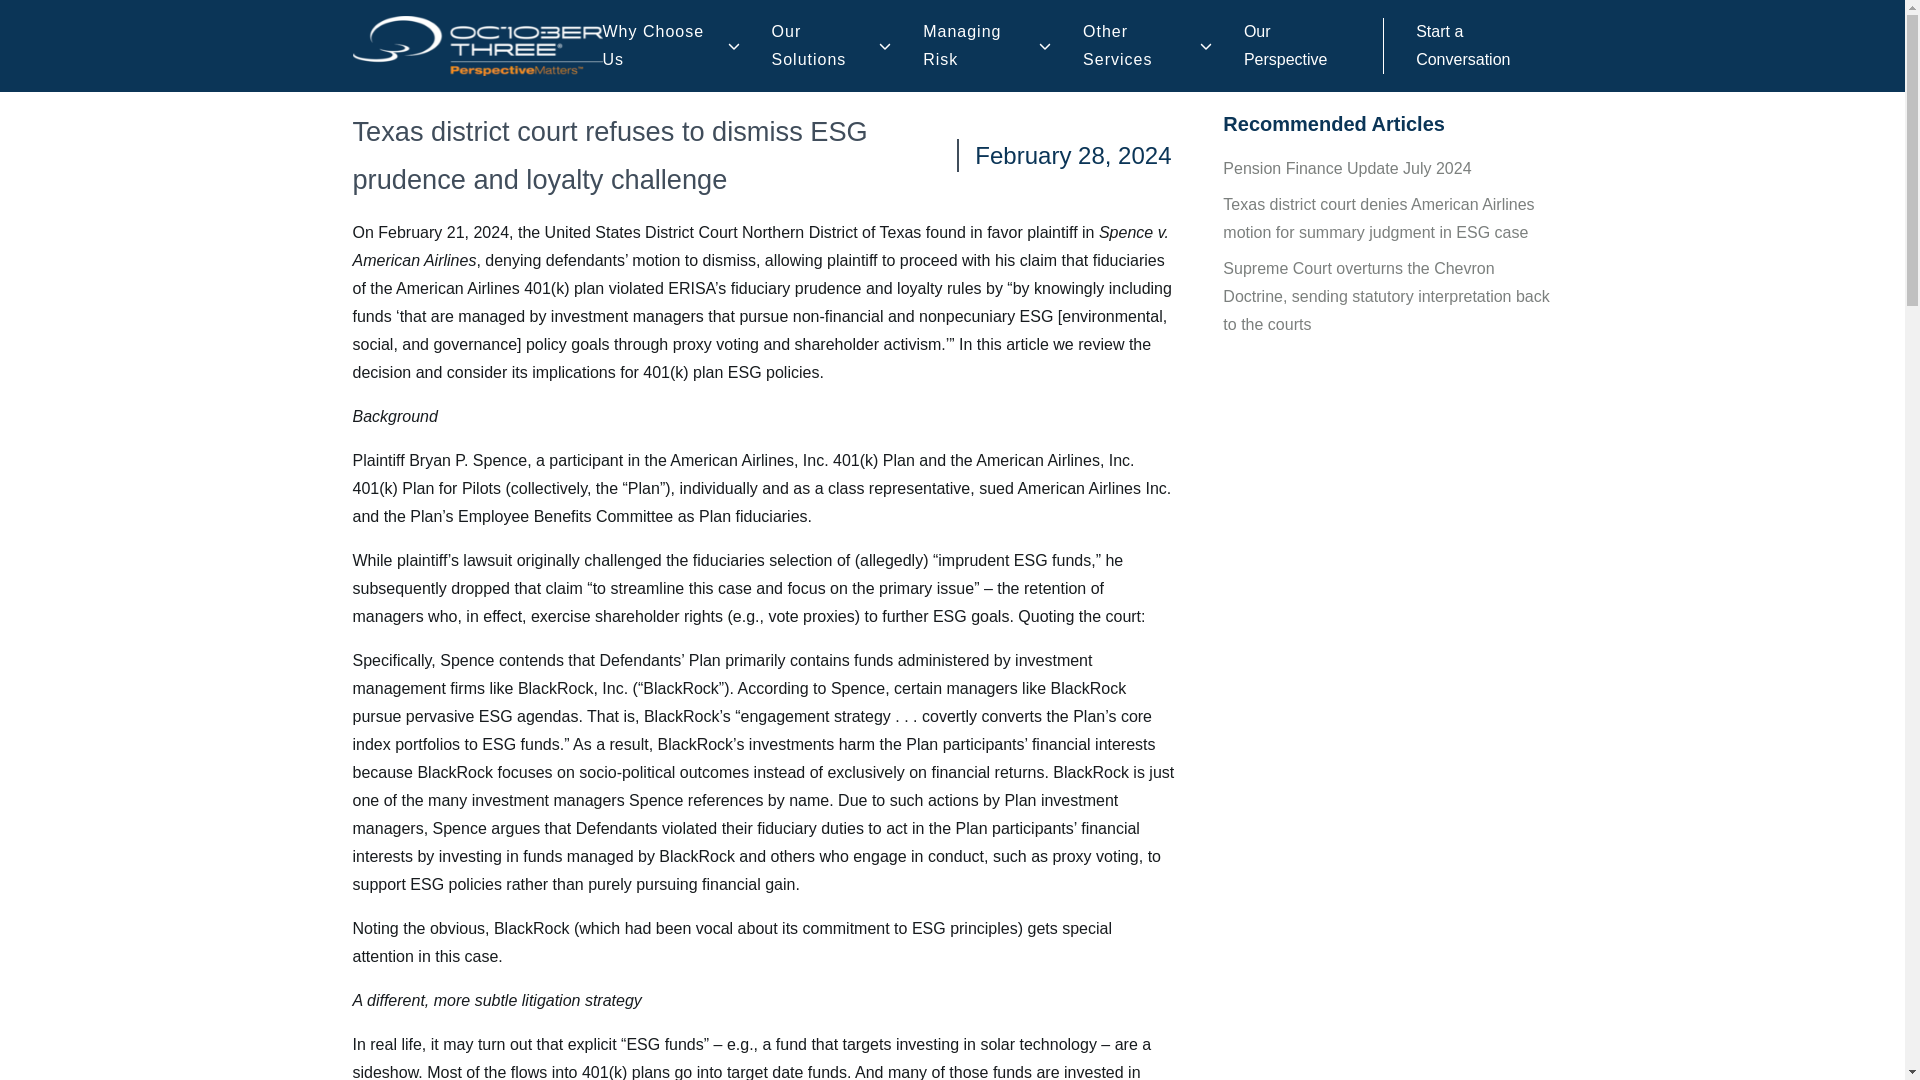  What do you see at coordinates (1346, 168) in the screenshot?
I see `Pension Finance Update July 2024` at bounding box center [1346, 168].